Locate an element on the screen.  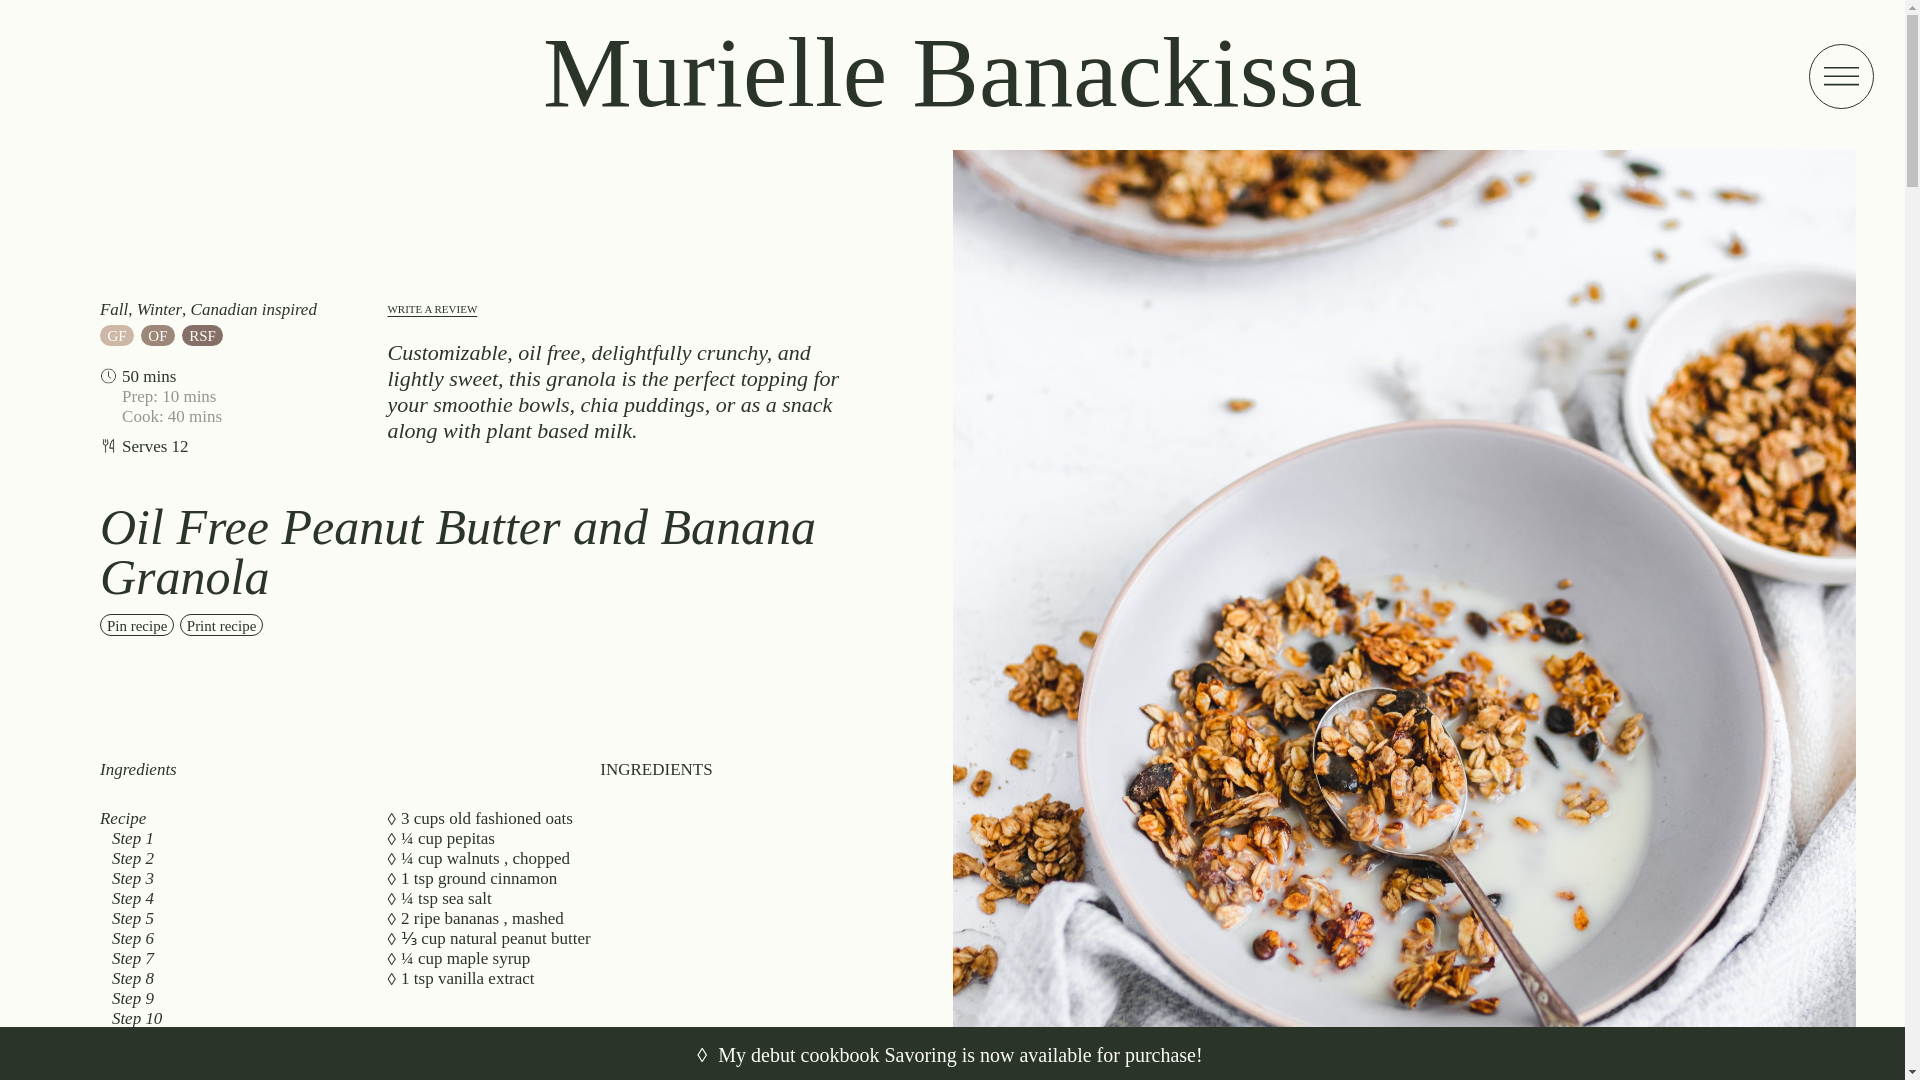
Step 4 is located at coordinates (226, 898).